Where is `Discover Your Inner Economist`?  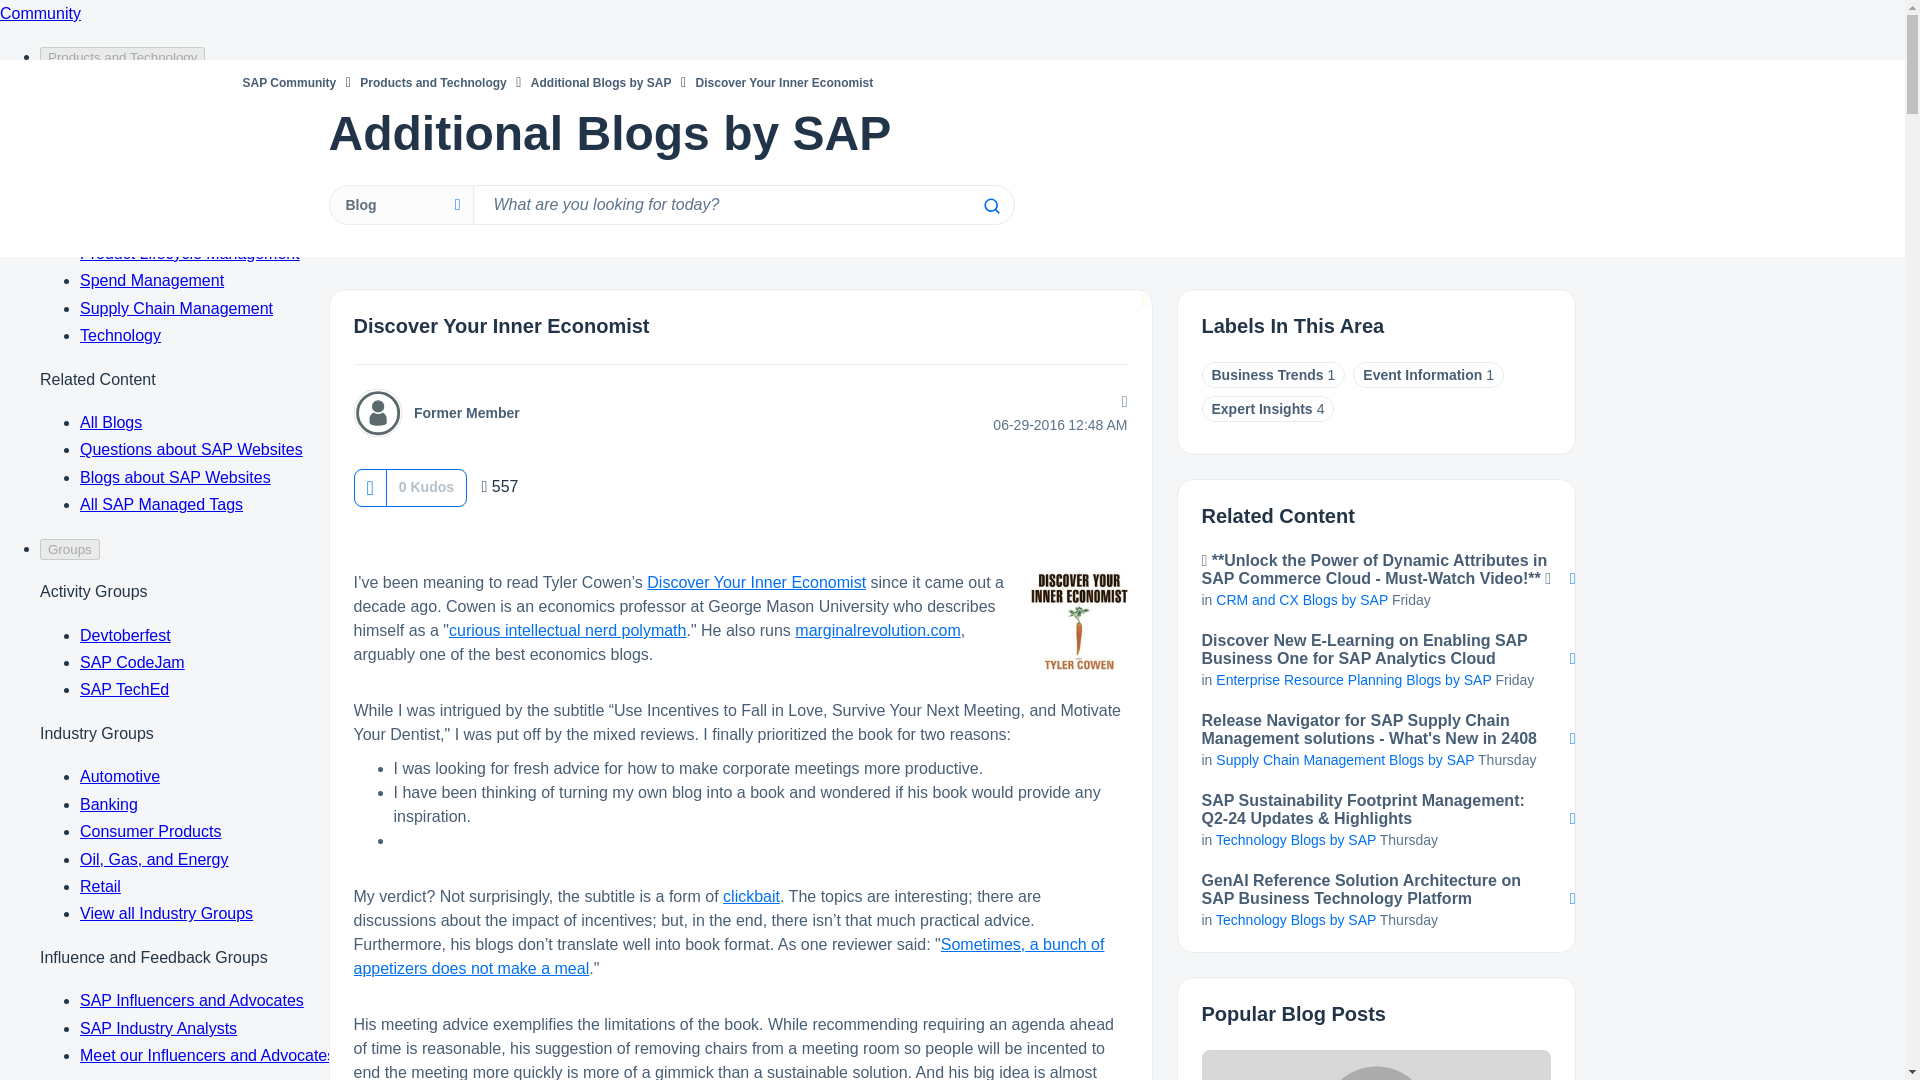 Discover Your Inner Economist is located at coordinates (756, 582).